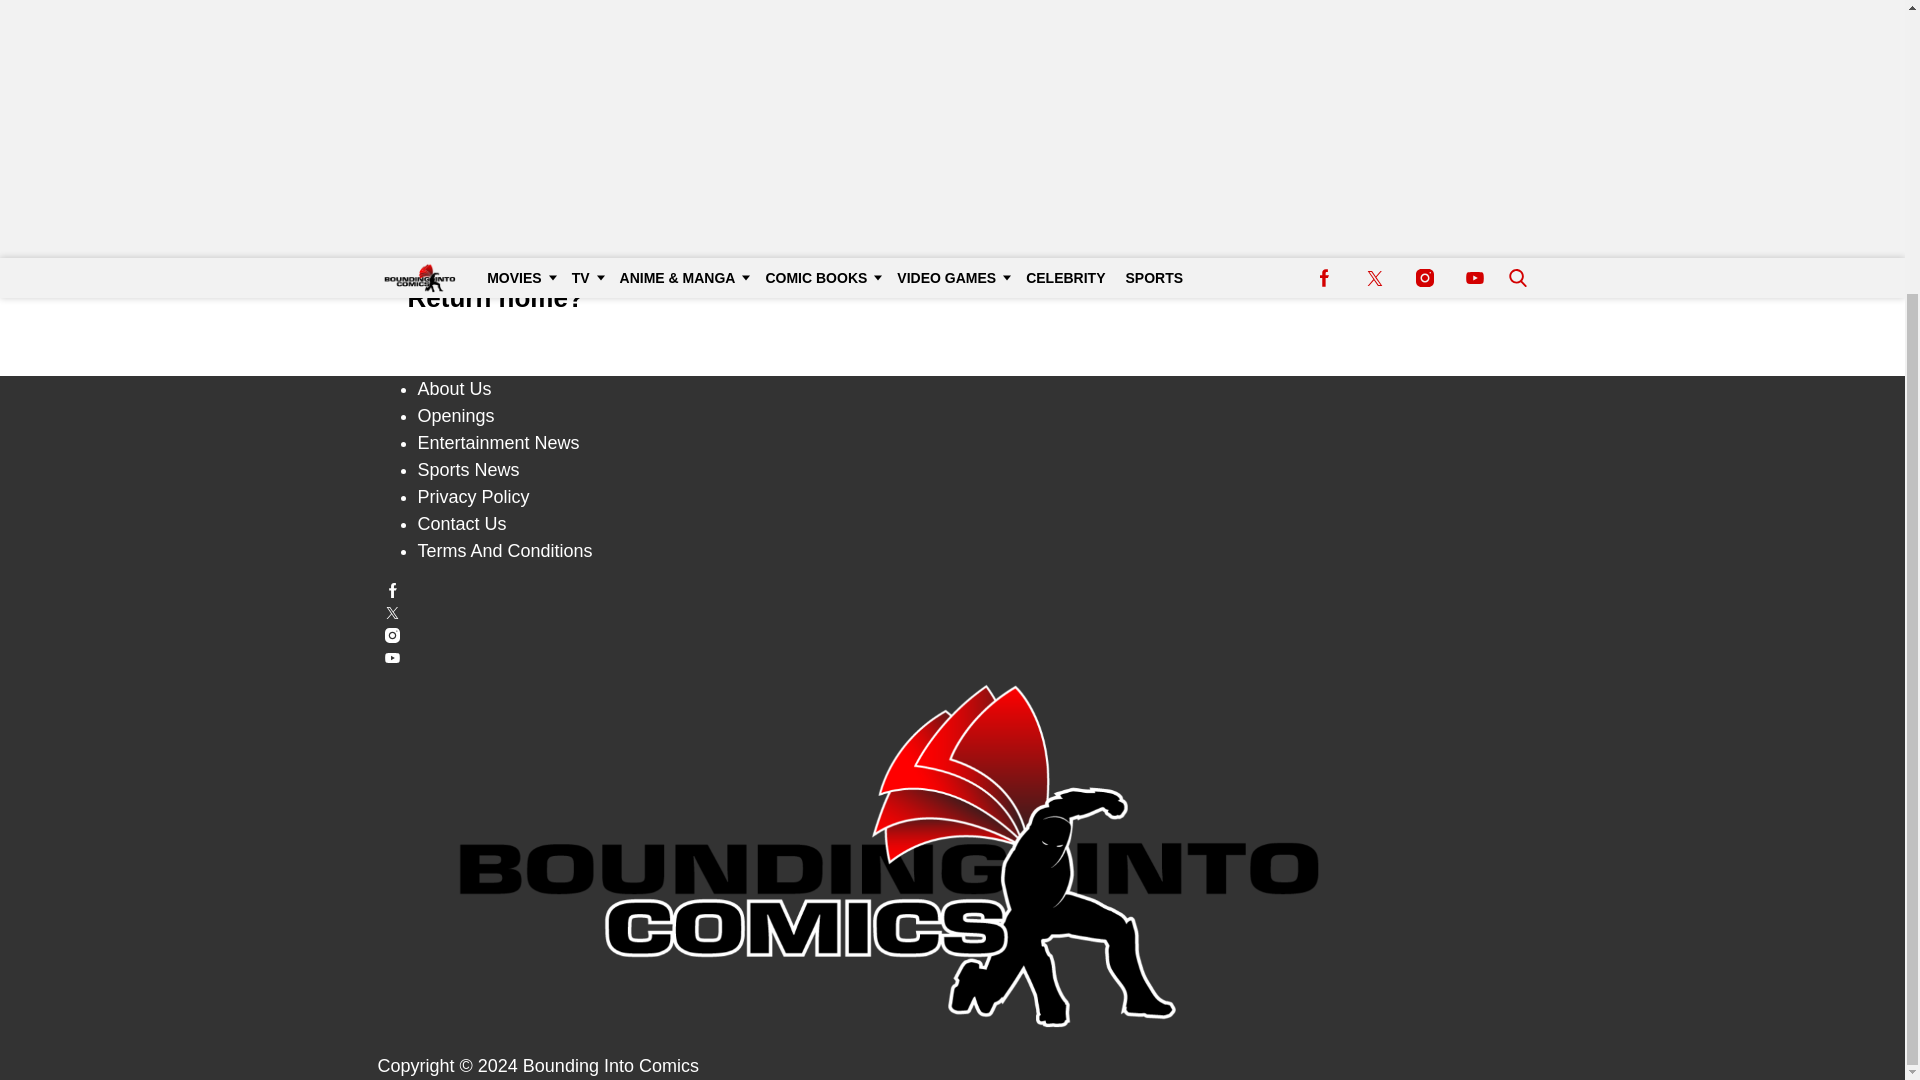 This screenshot has width=1920, height=1080. Describe the element at coordinates (498, 442) in the screenshot. I see `Entertainment News` at that location.